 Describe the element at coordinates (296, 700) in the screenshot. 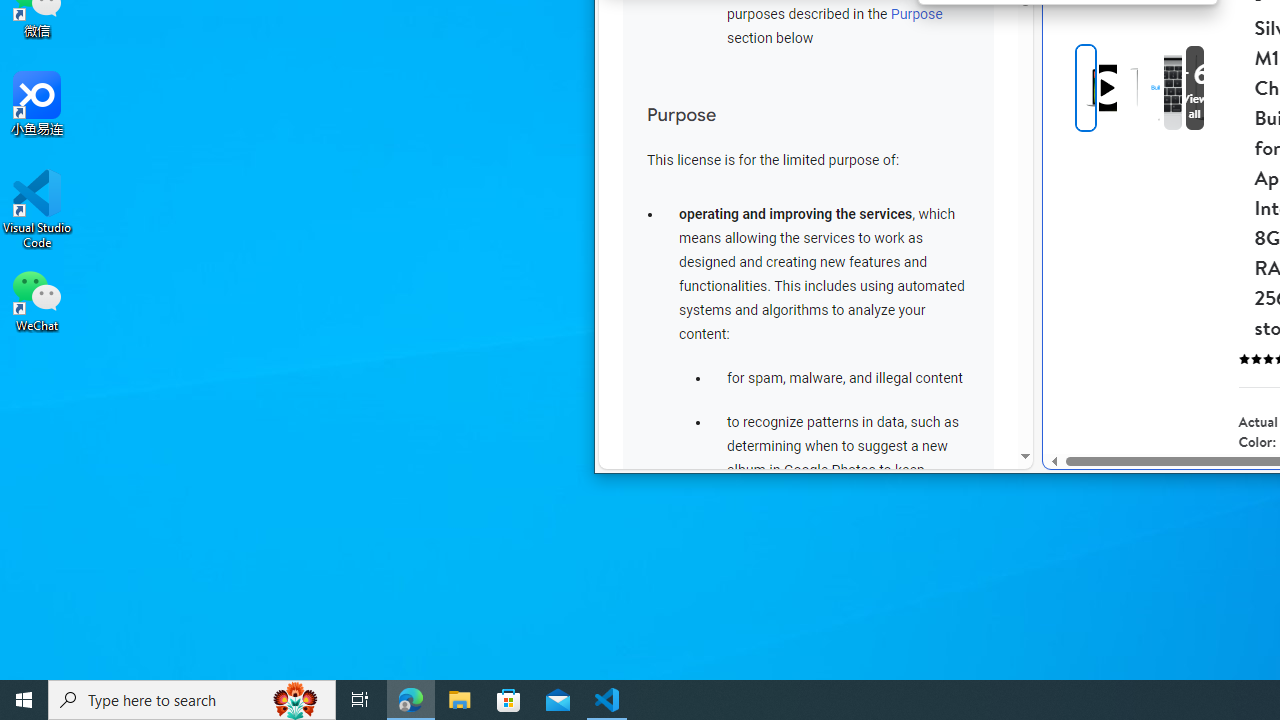

I see `Search highlights icon opens search home window` at that location.